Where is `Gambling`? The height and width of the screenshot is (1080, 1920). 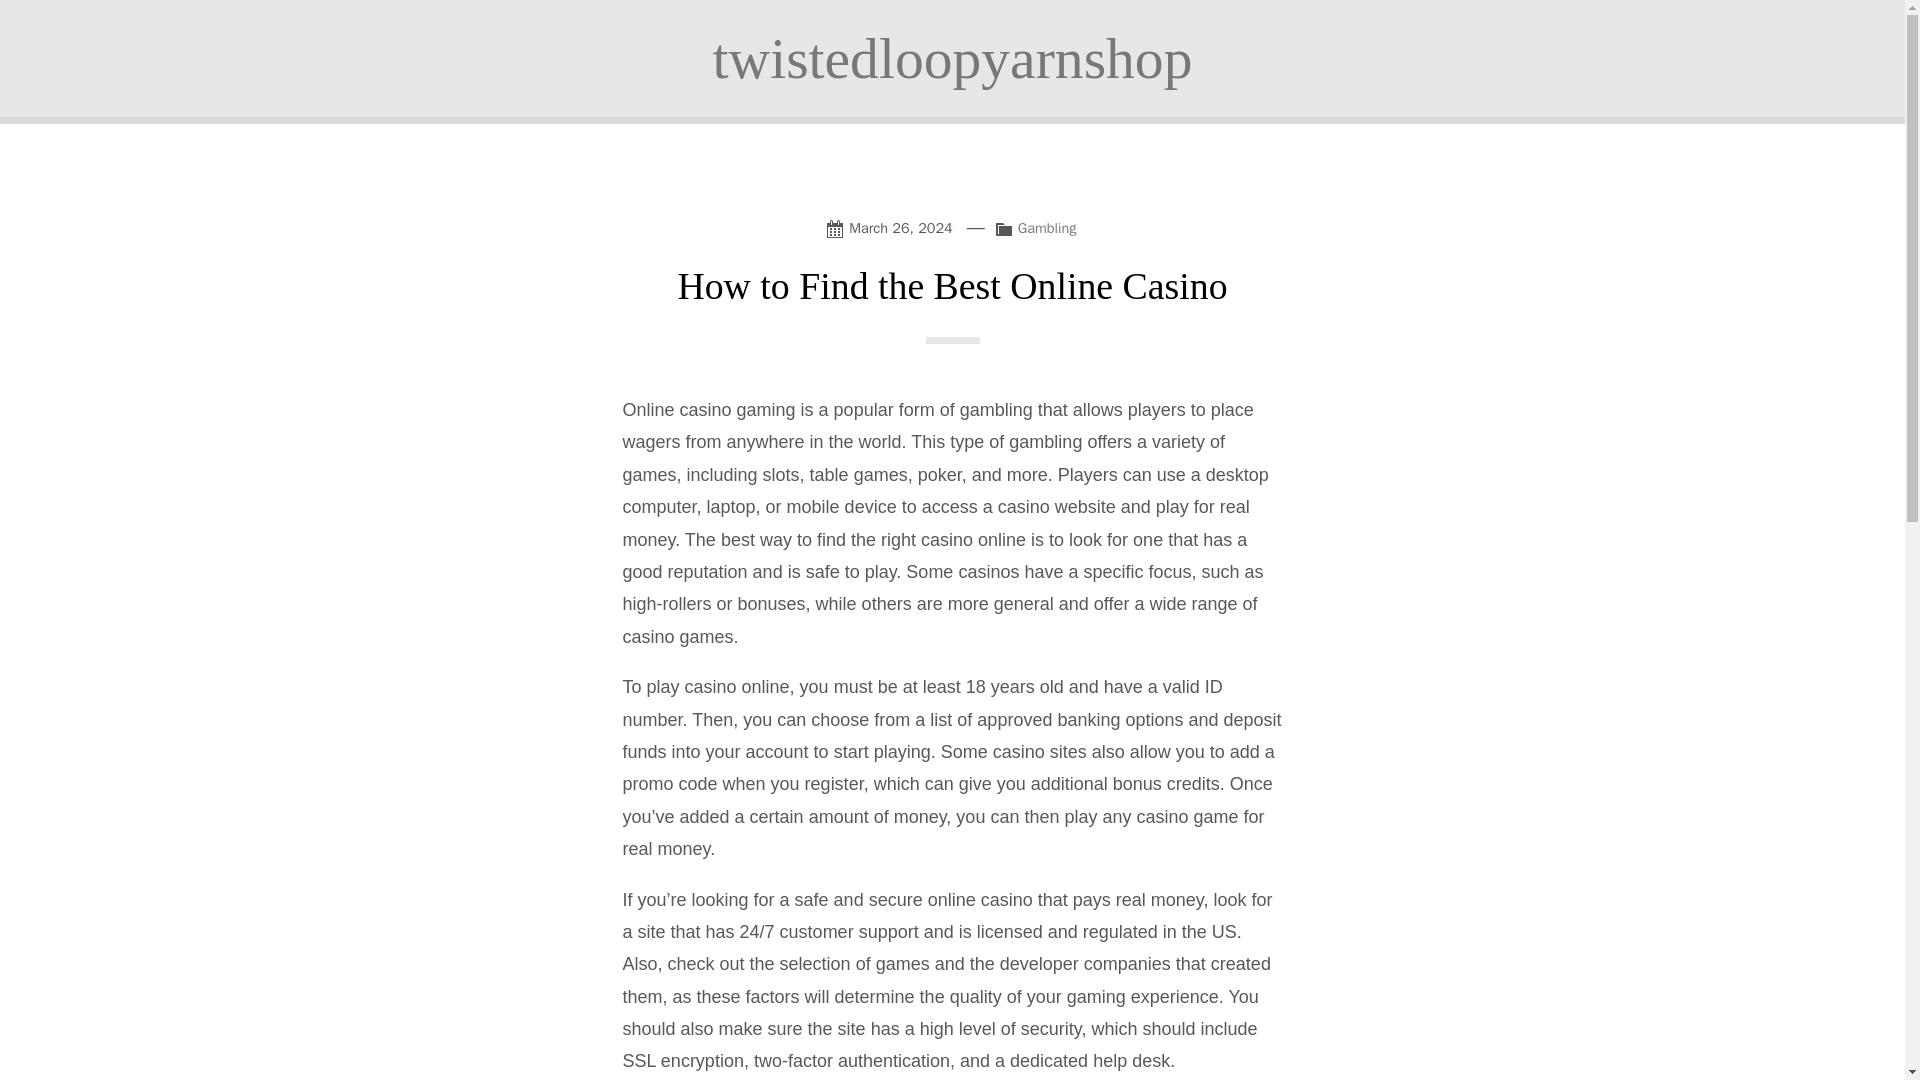
Gambling is located at coordinates (1047, 228).